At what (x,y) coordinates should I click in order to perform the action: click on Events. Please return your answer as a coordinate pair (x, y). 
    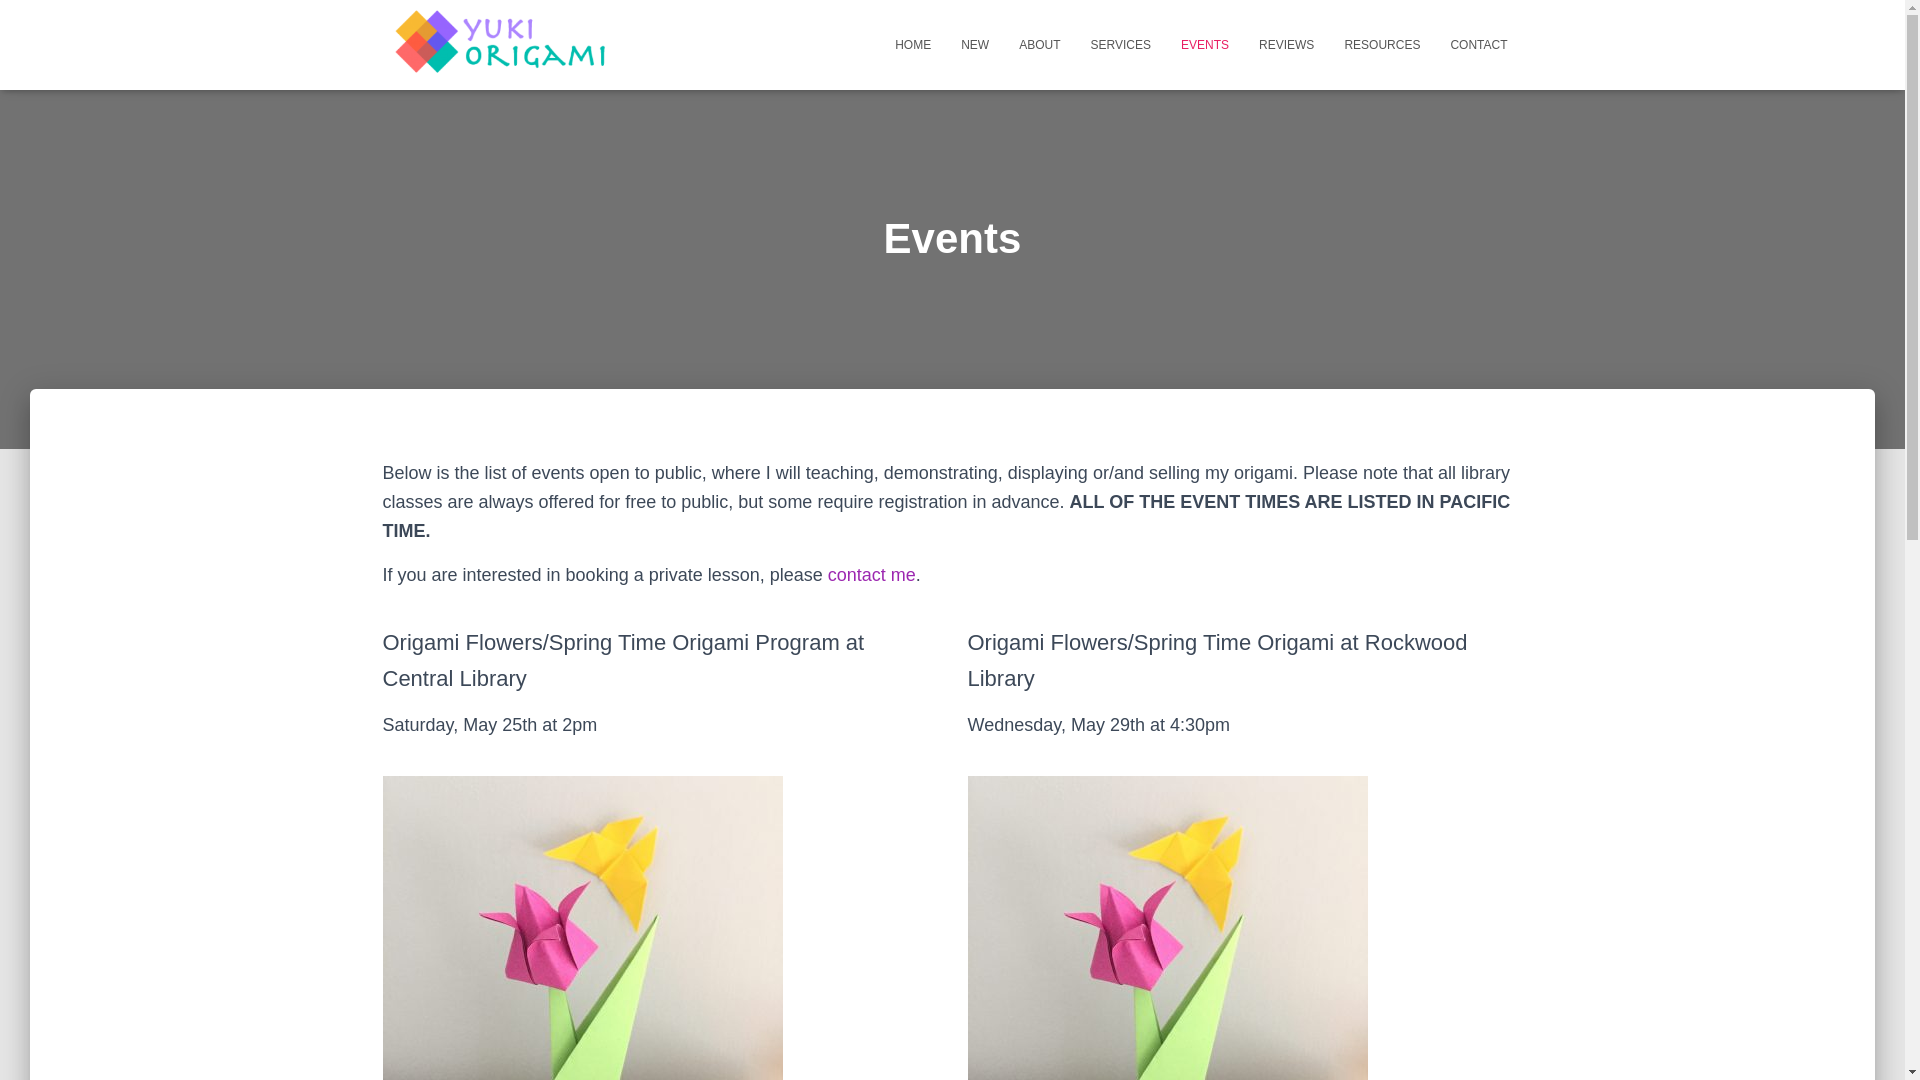
    Looking at the image, I should click on (1204, 45).